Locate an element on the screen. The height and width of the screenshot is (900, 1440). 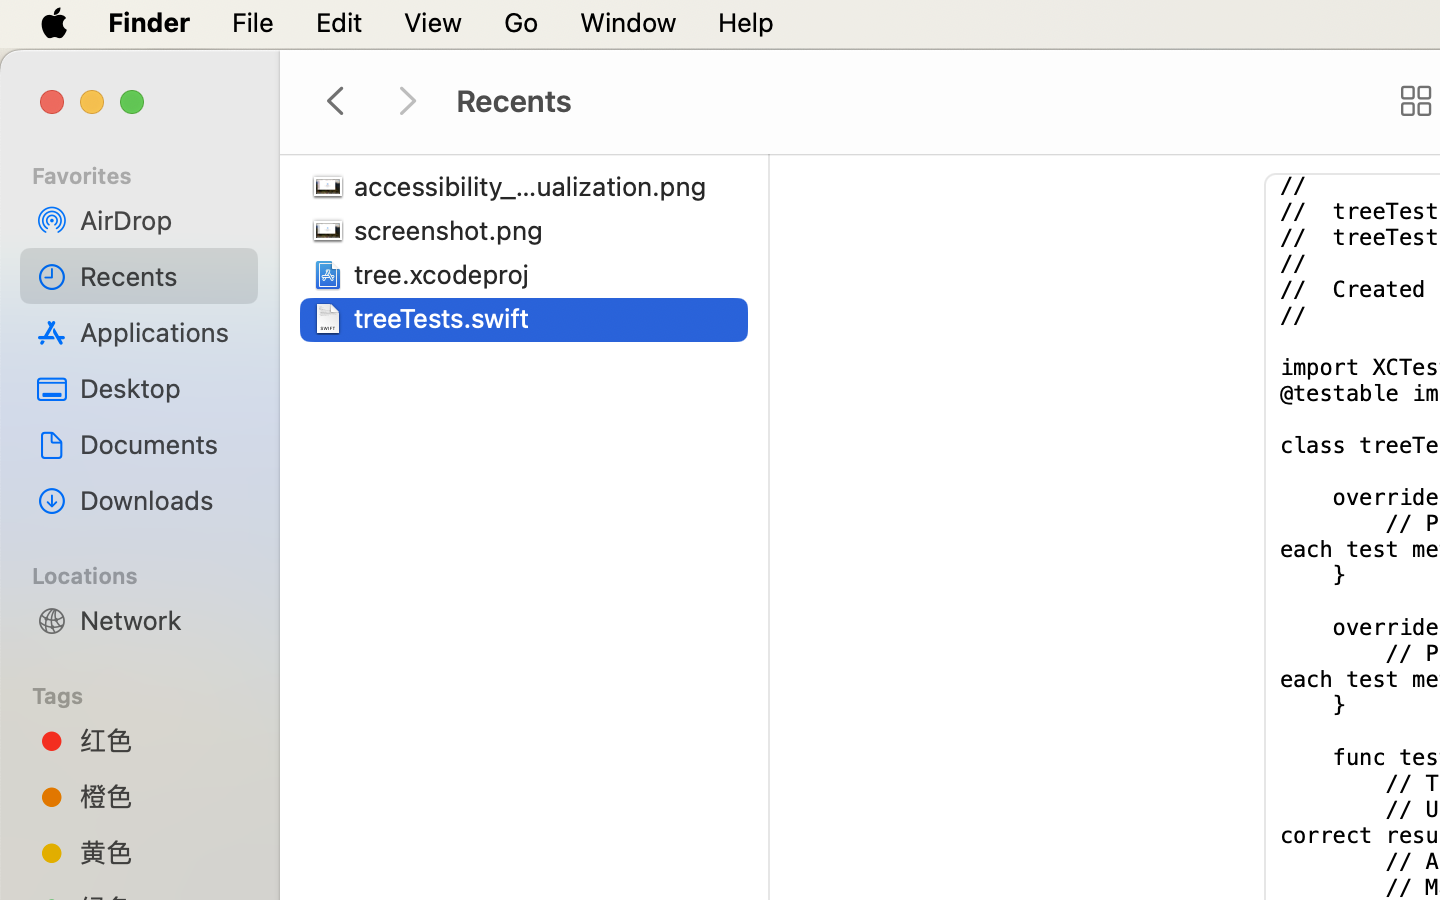
Downloads is located at coordinates (161, 500).